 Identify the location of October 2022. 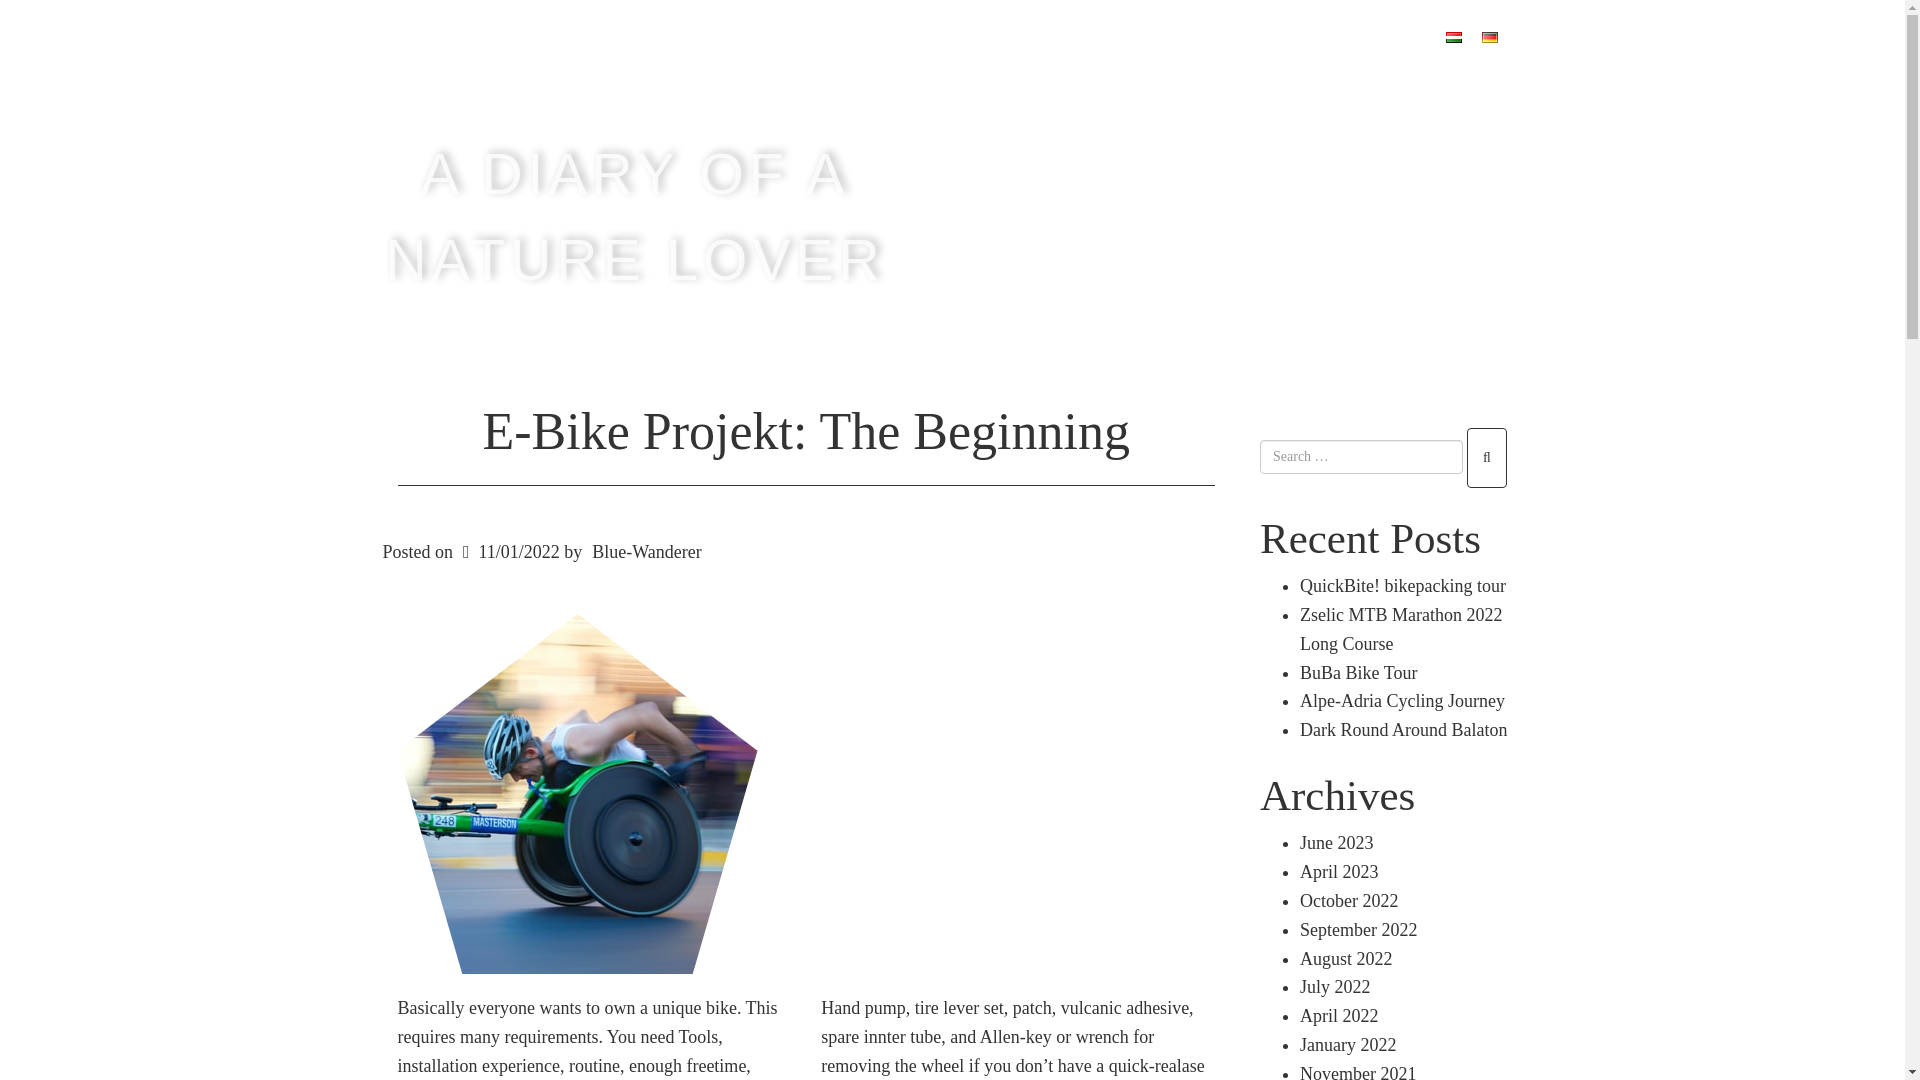
(1348, 901).